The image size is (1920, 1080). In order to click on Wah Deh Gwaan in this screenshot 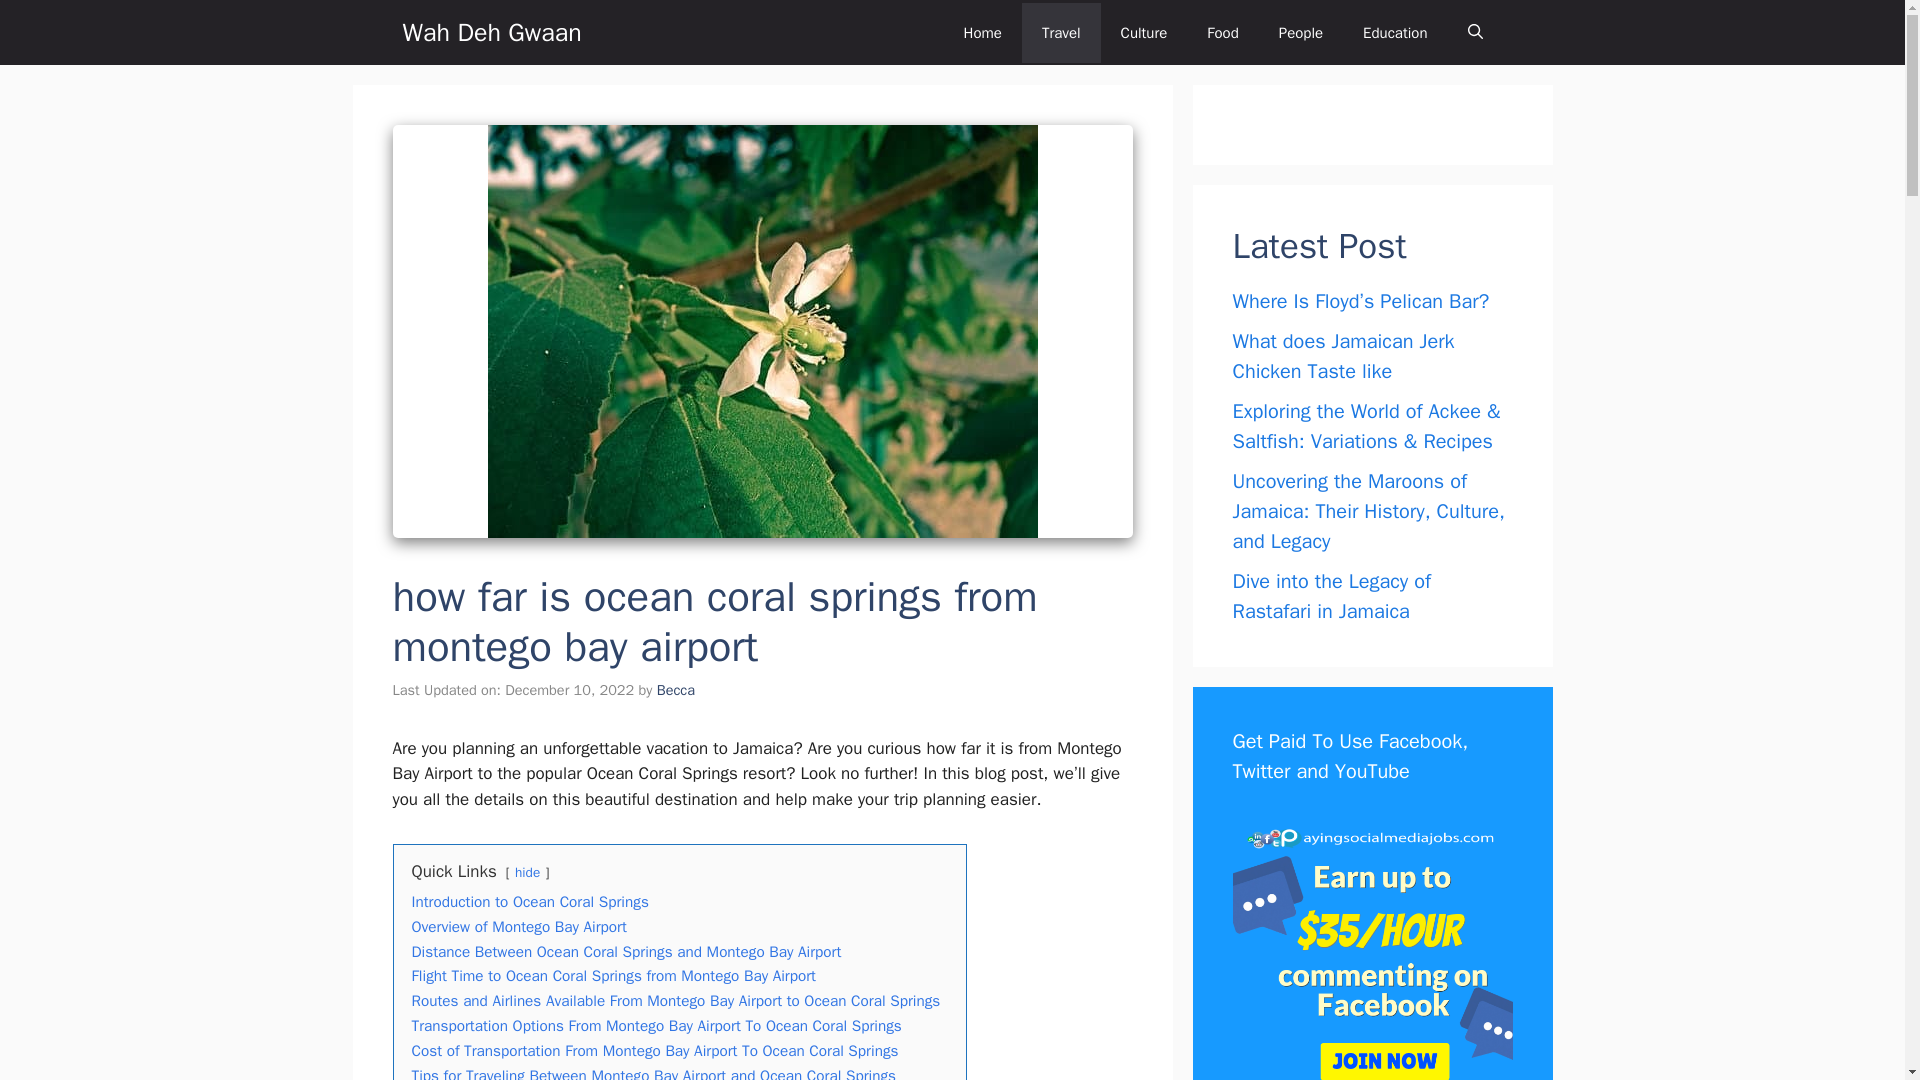, I will do `click(491, 32)`.